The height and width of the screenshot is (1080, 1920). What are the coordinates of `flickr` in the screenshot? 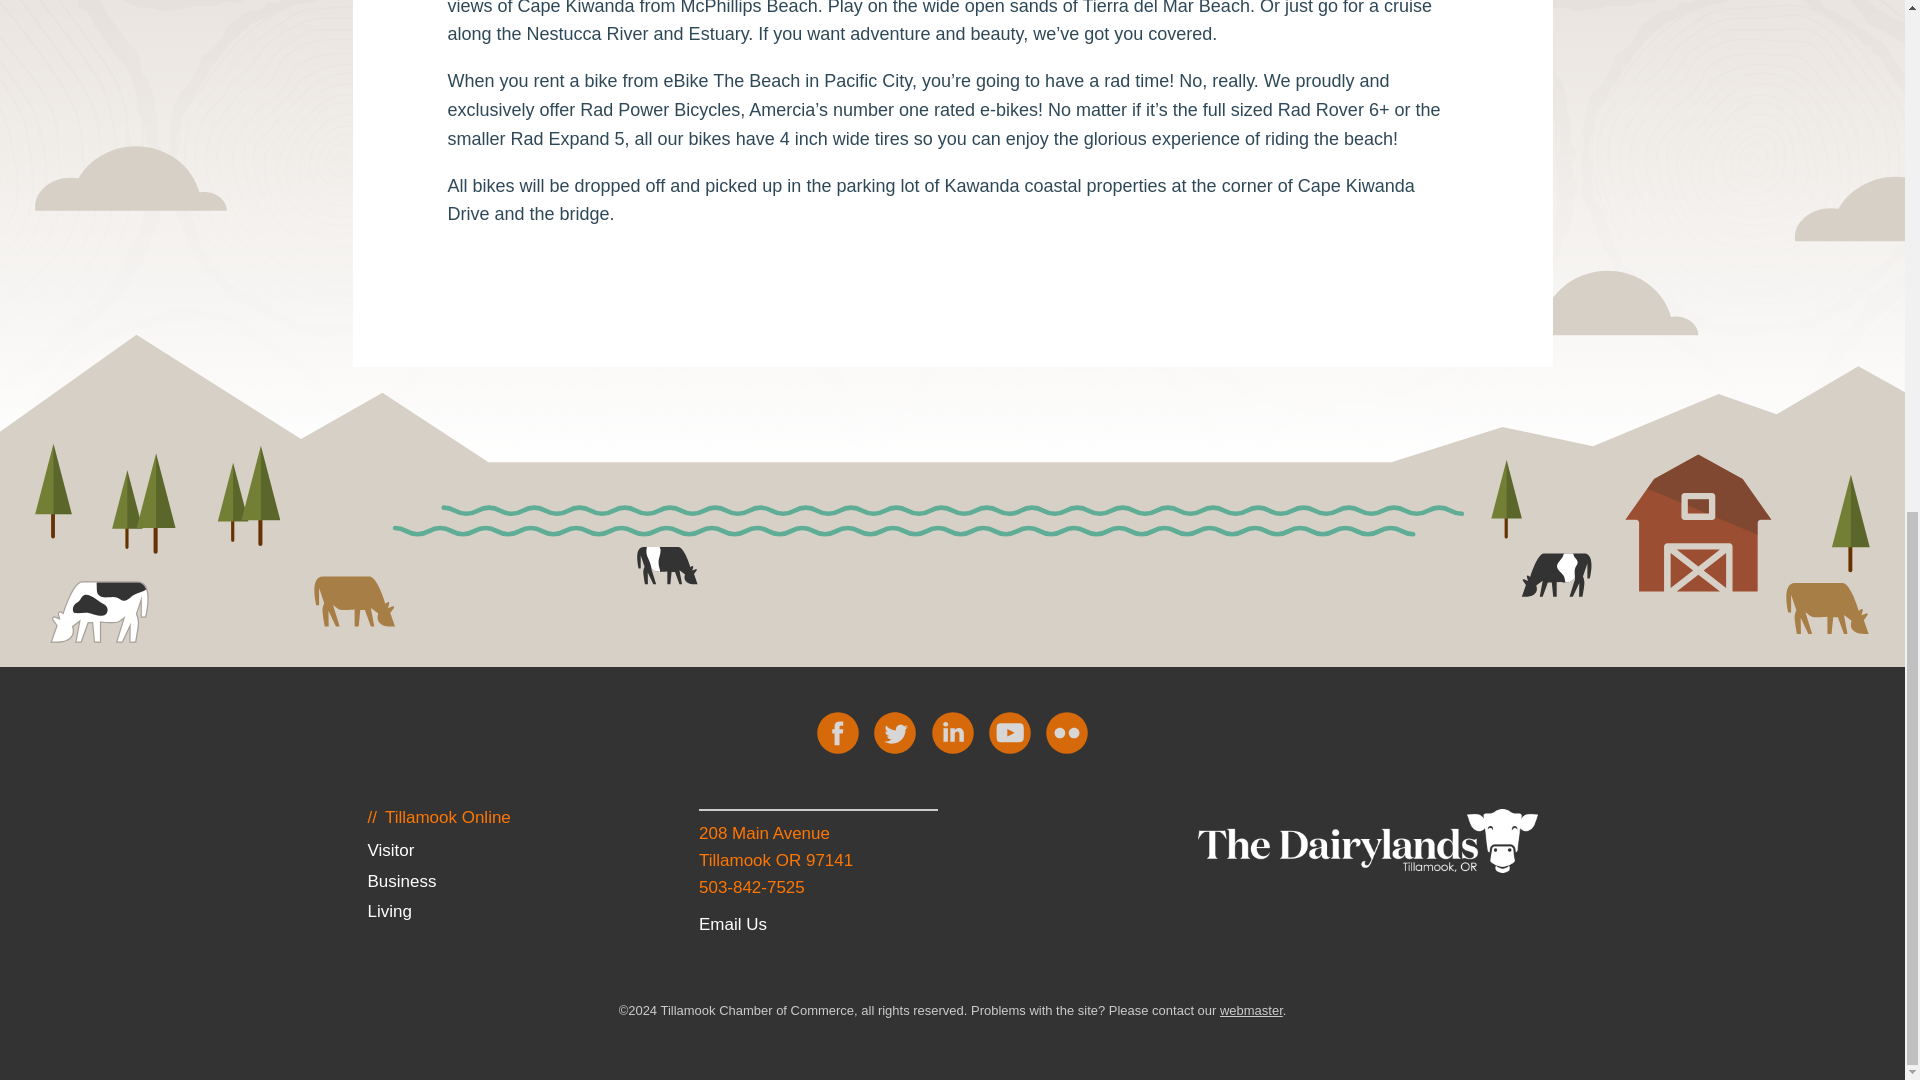 It's located at (1067, 732).